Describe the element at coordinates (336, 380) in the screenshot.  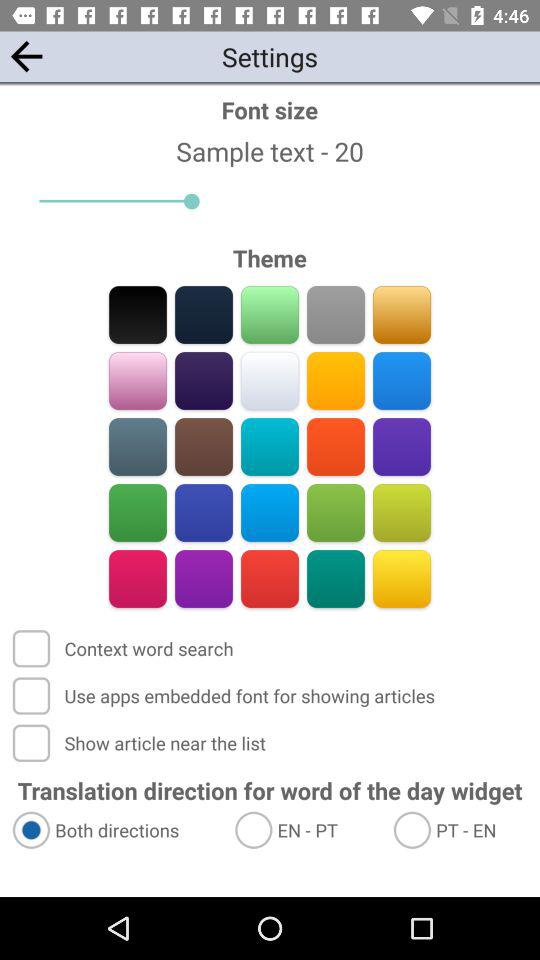
I see `color selection` at that location.